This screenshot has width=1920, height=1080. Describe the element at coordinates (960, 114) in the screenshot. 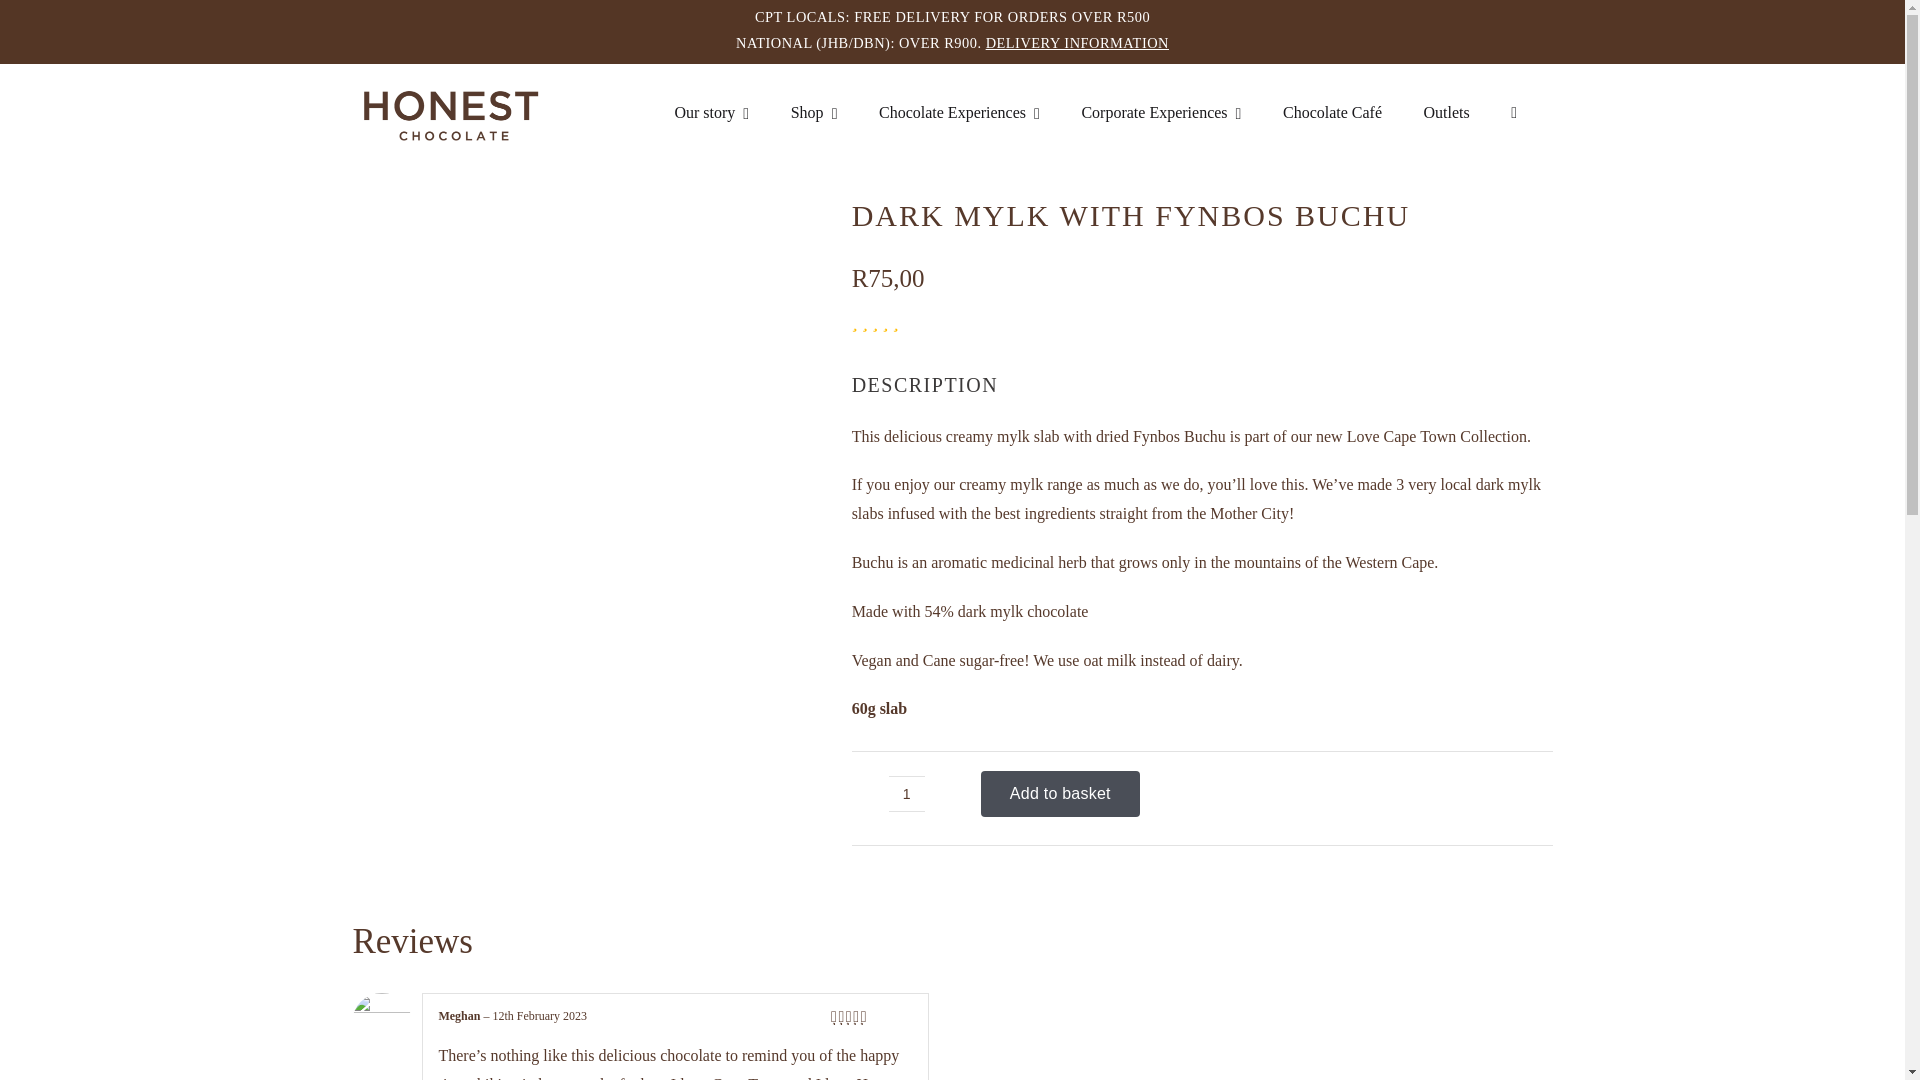

I see `Chocolate Experiences` at that location.